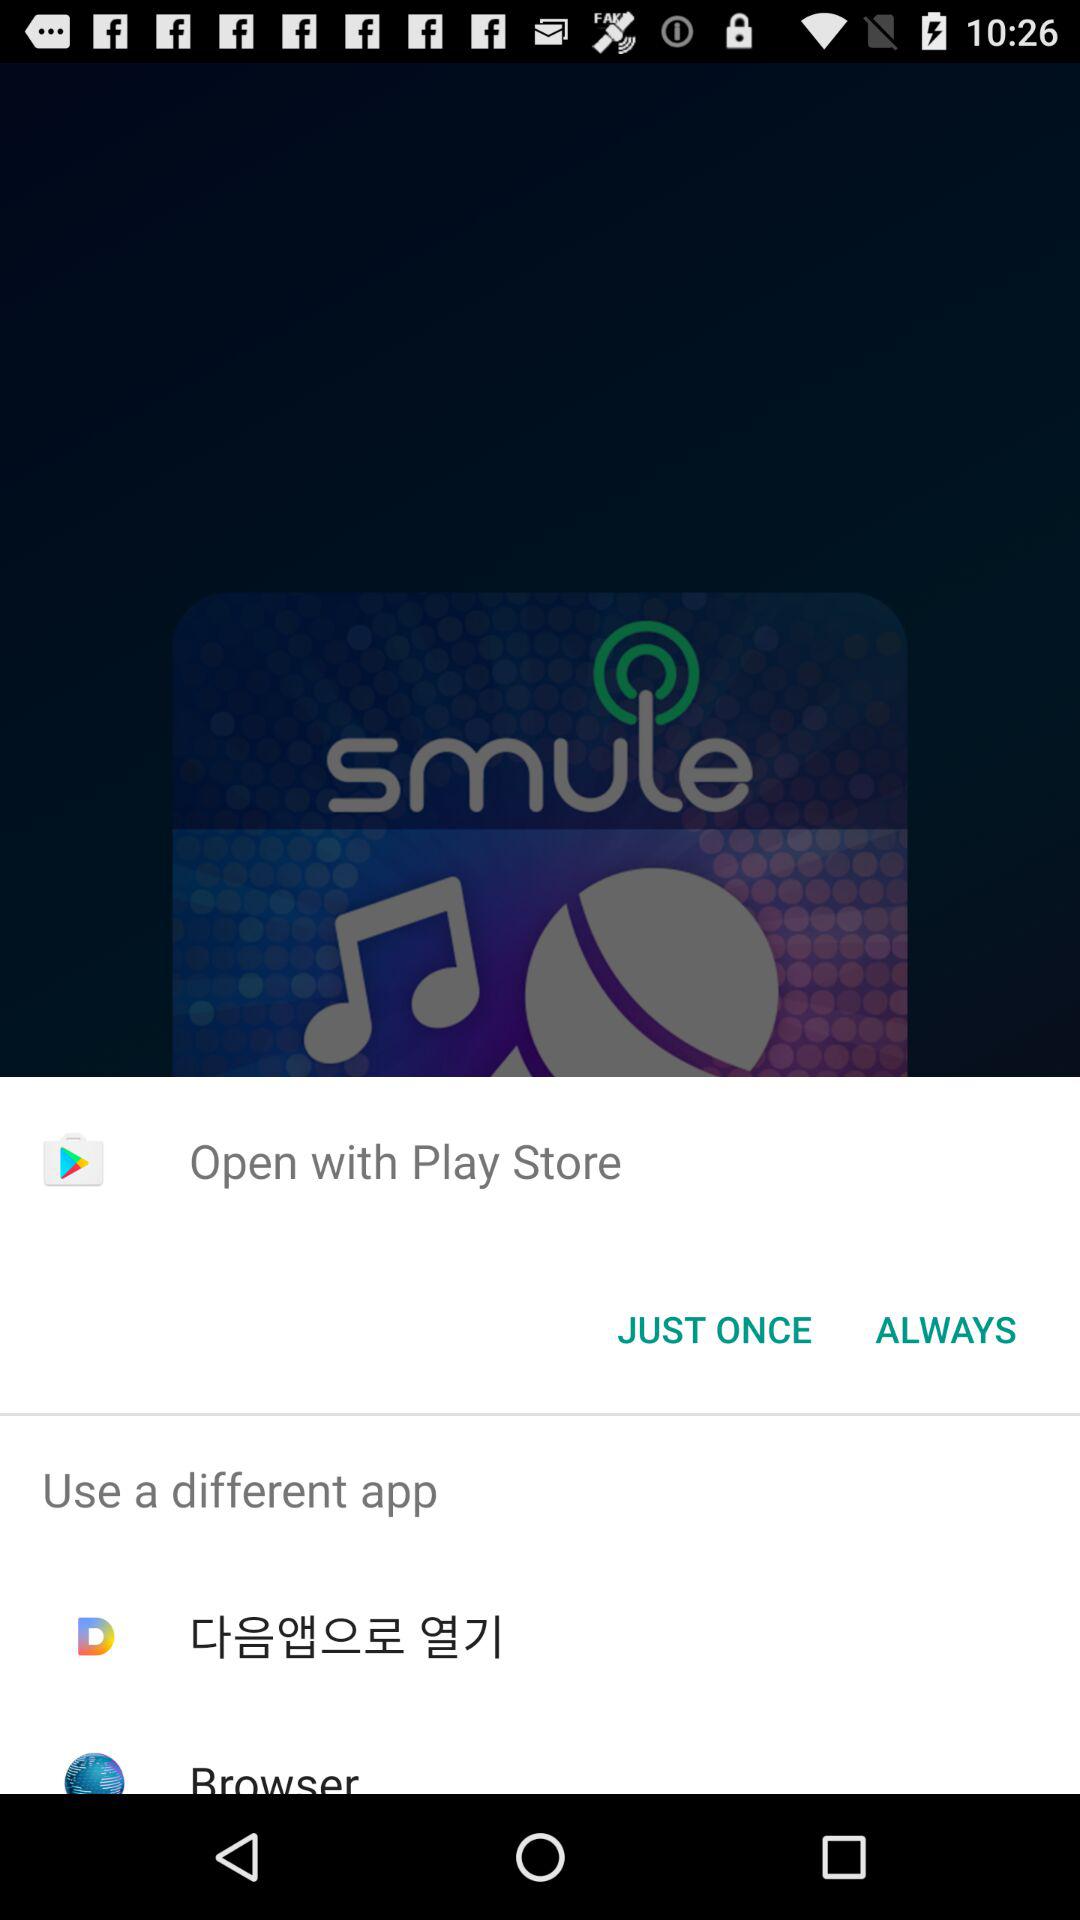  What do you see at coordinates (946, 1329) in the screenshot?
I see `turn off the item below the open with play icon` at bounding box center [946, 1329].